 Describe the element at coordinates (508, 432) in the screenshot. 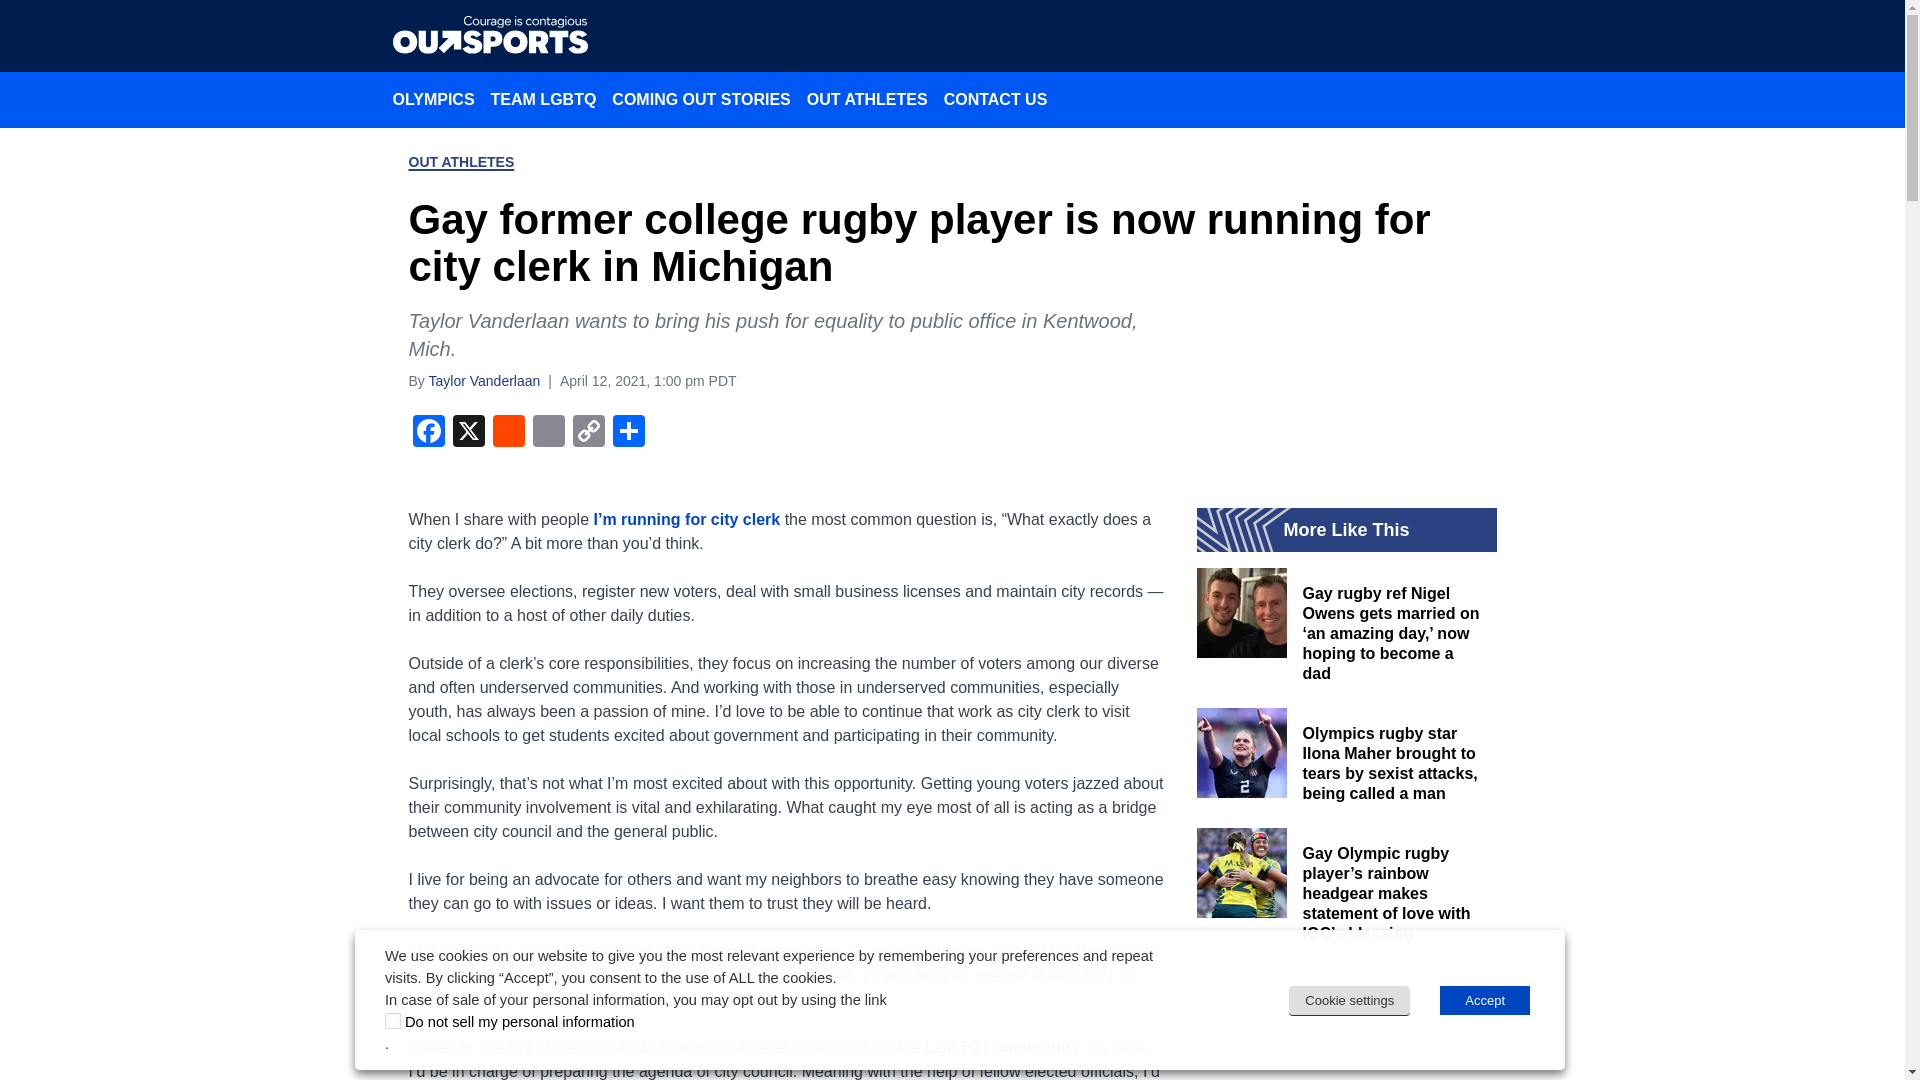

I see `Reddit` at that location.